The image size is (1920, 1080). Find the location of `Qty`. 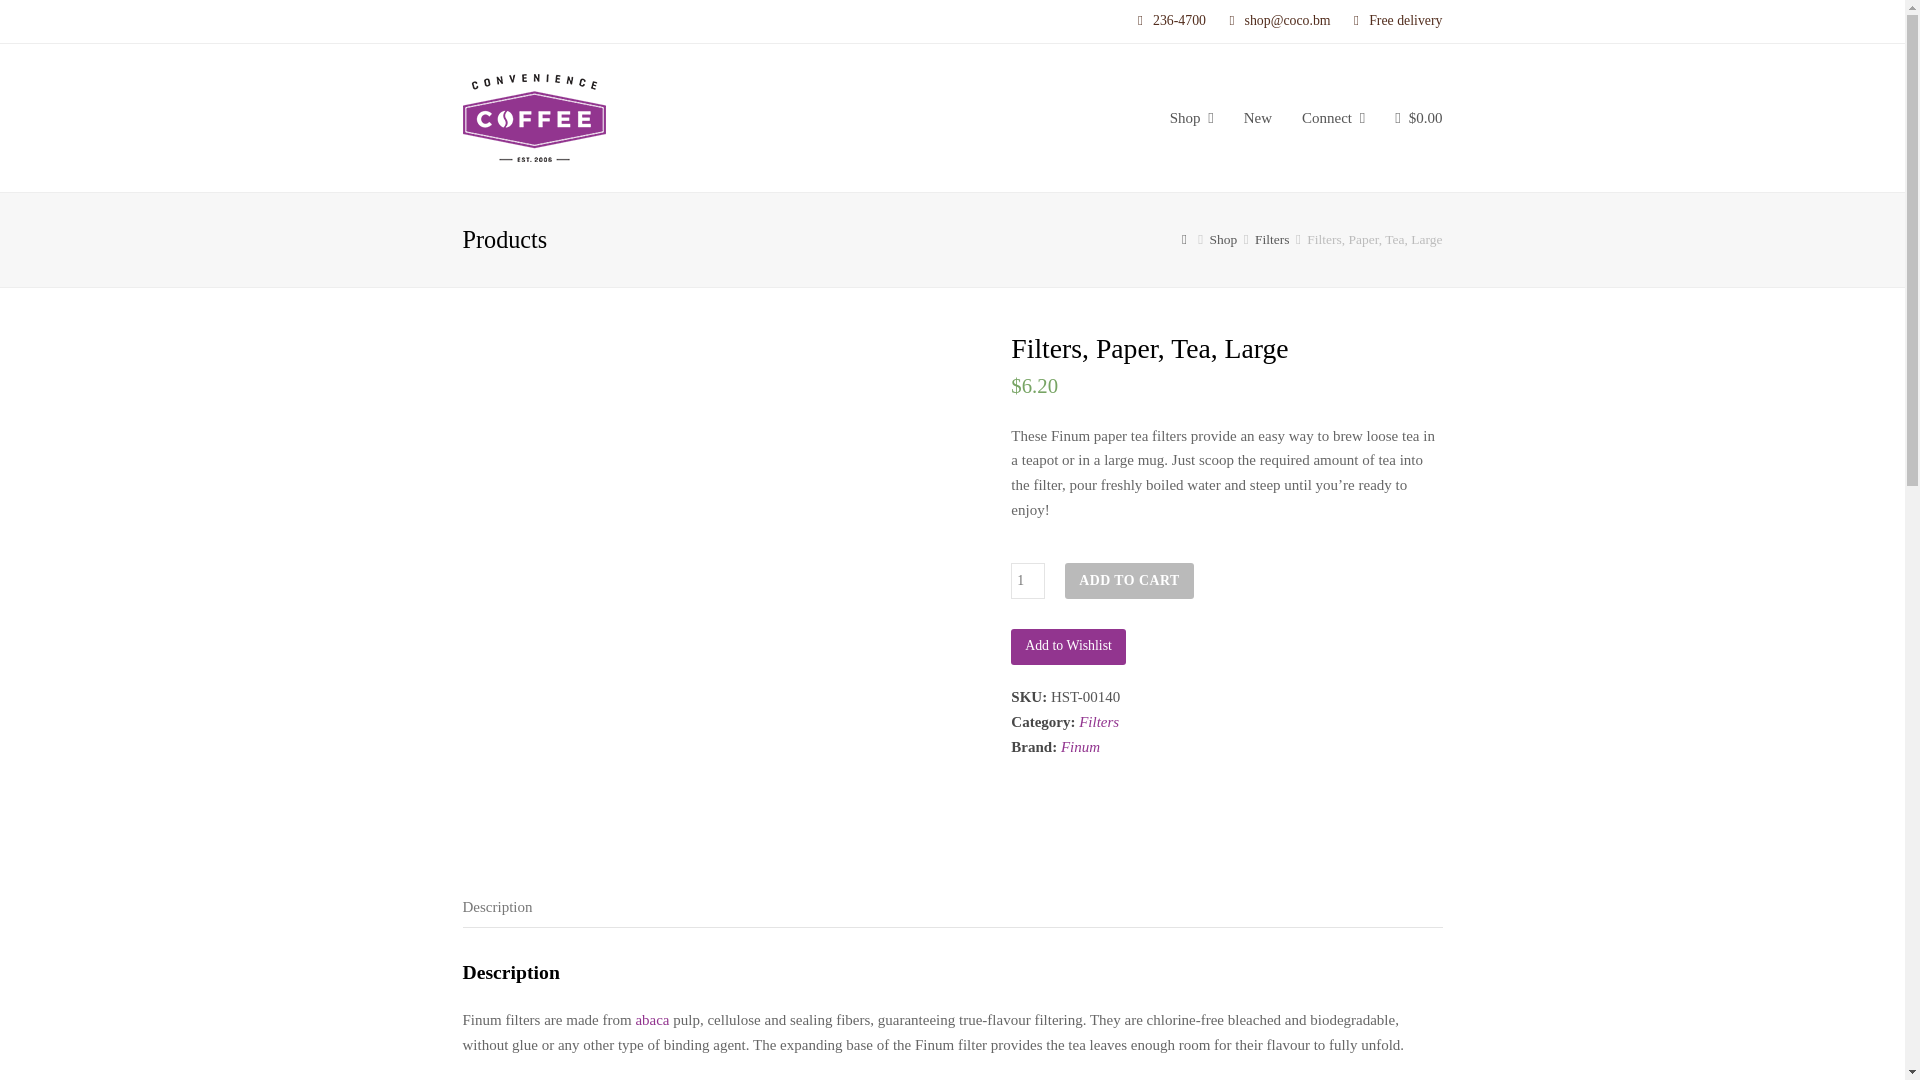

Qty is located at coordinates (1028, 580).